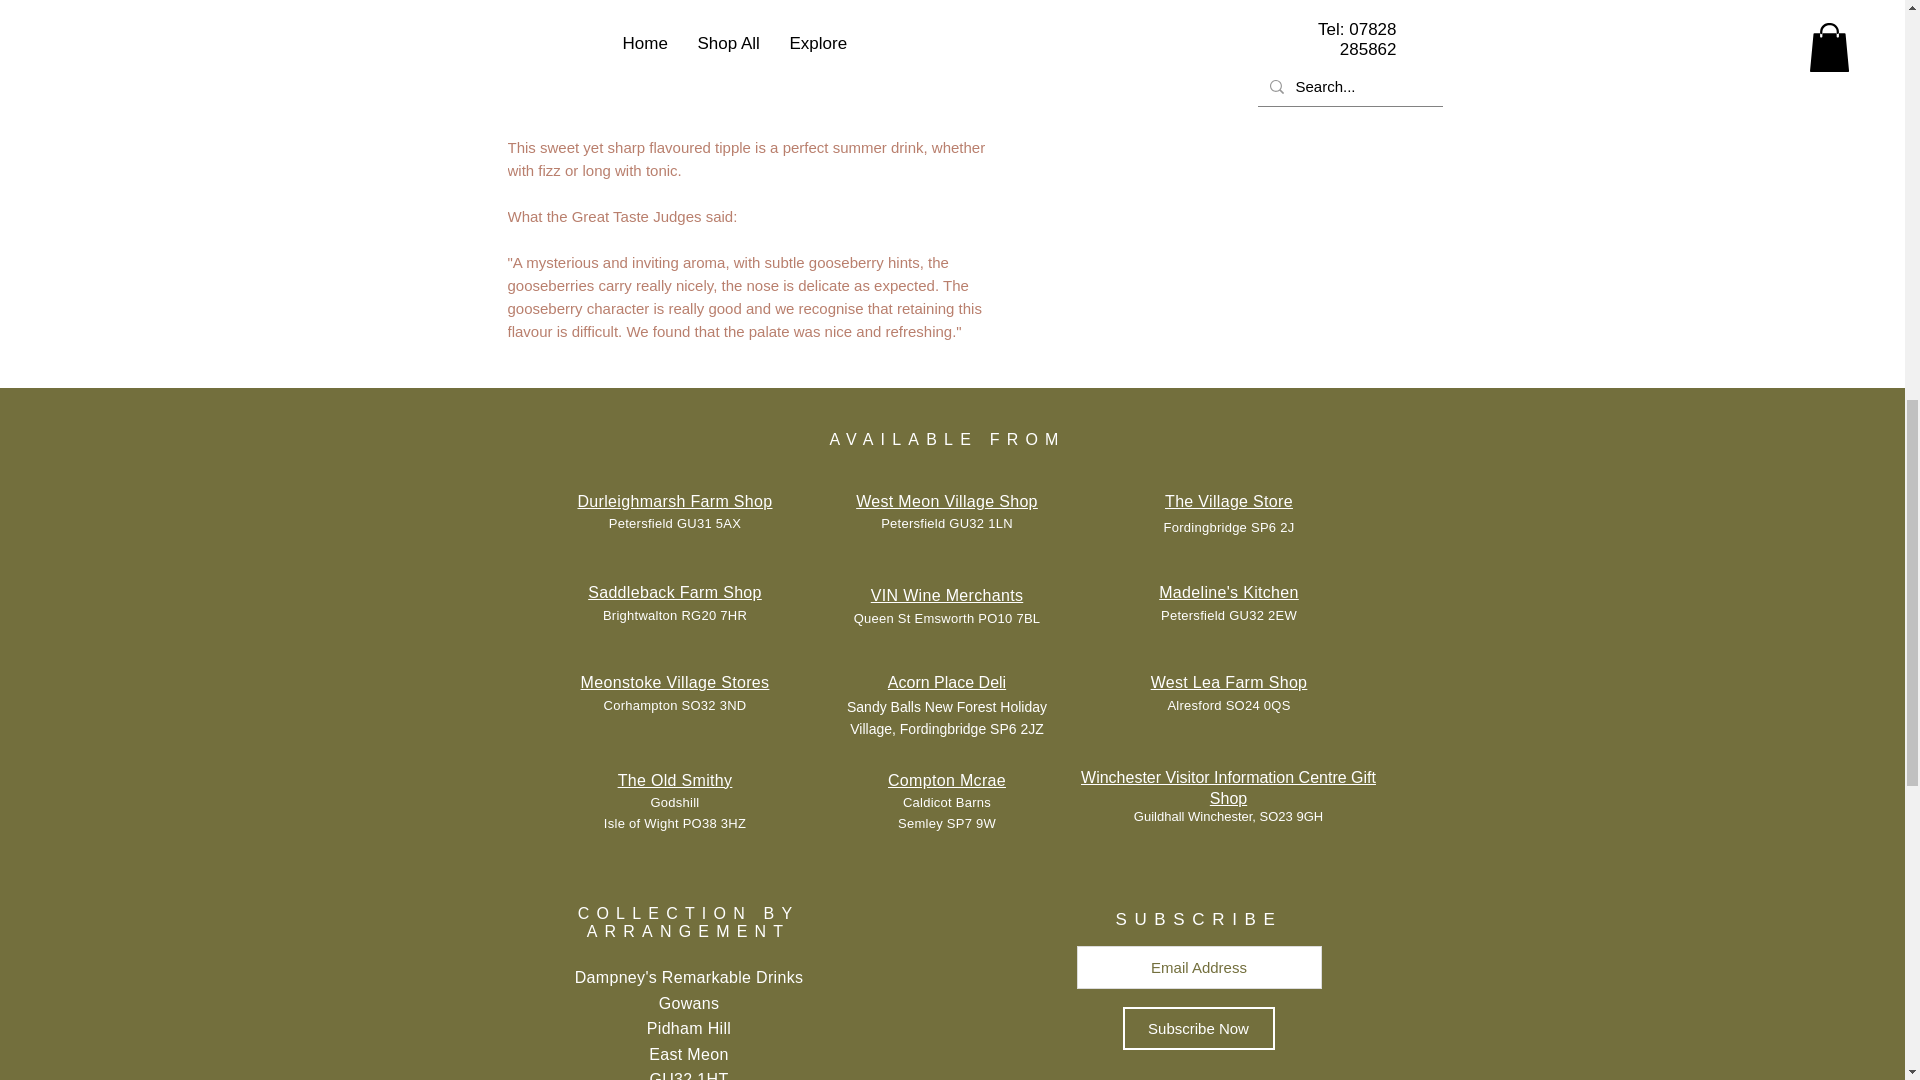  Describe the element at coordinates (1198, 1028) in the screenshot. I see `Subscribe Now` at that location.